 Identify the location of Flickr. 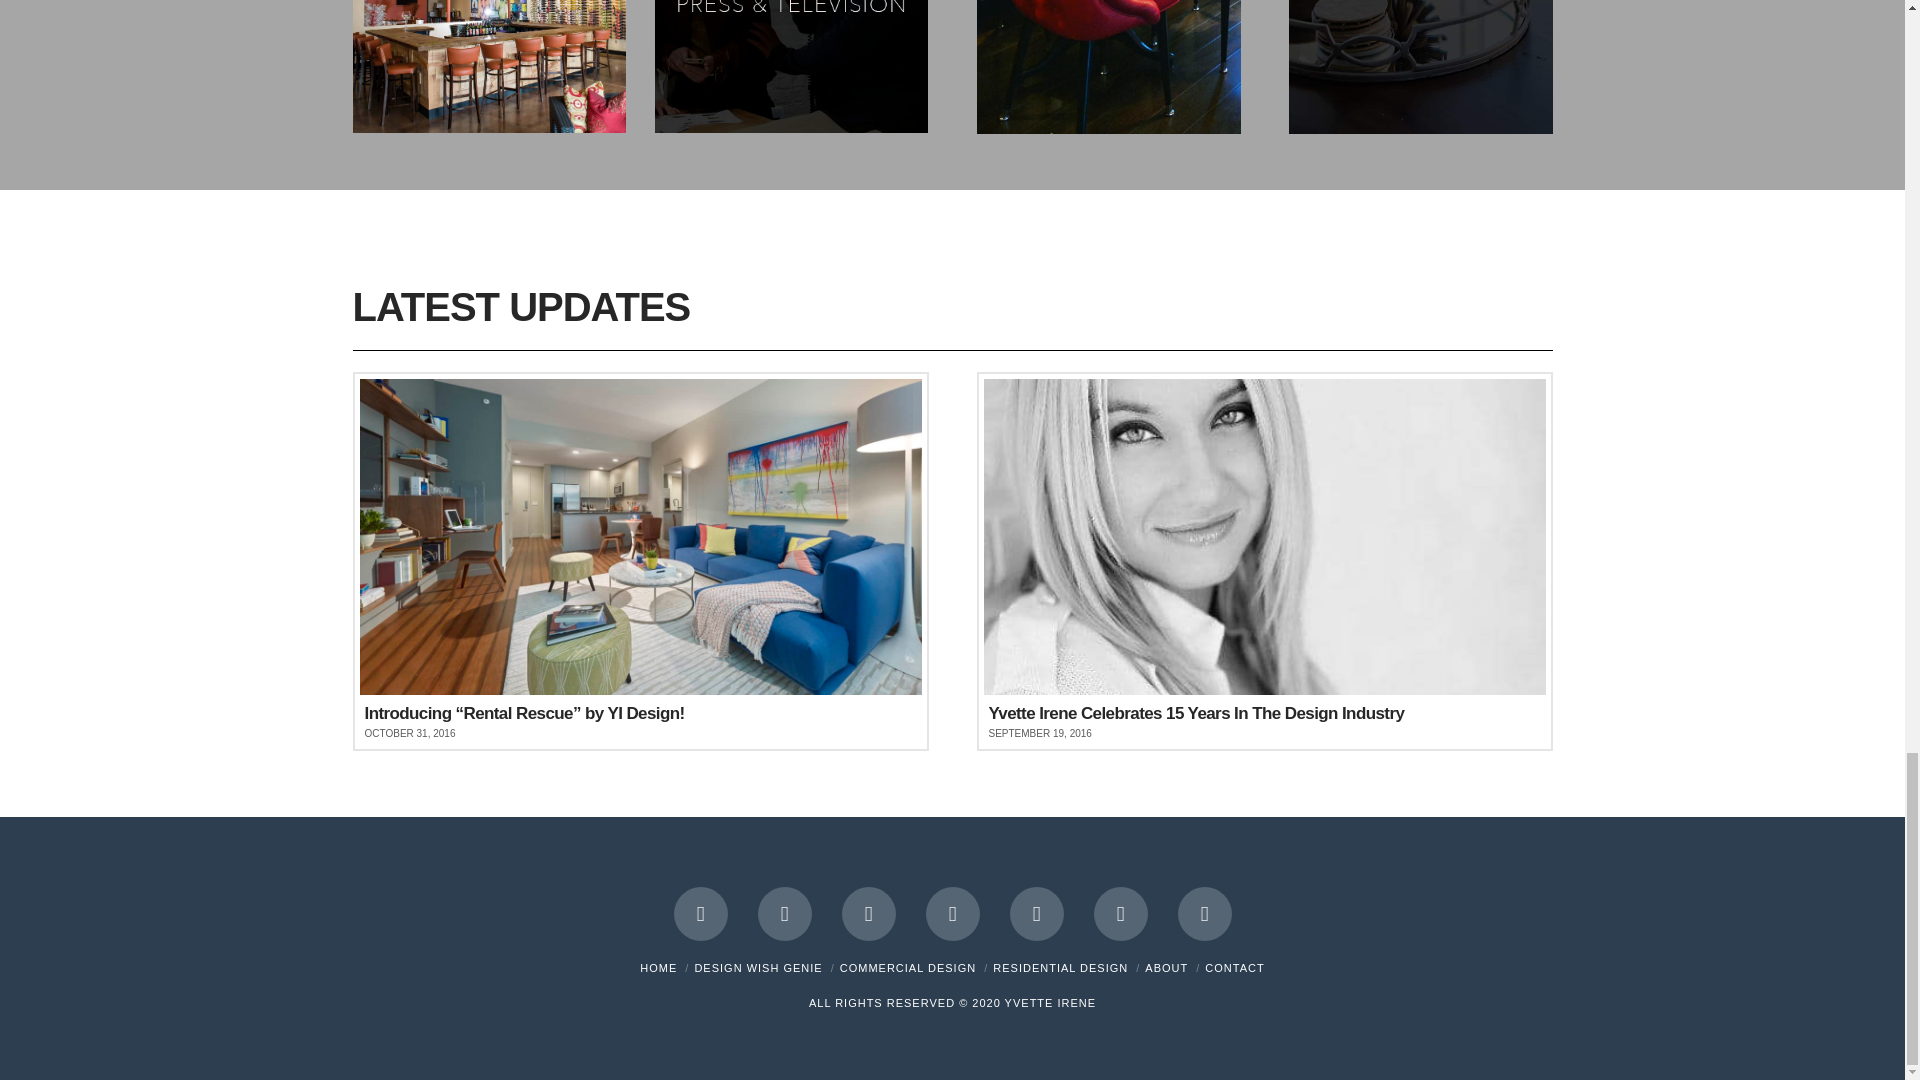
(1205, 913).